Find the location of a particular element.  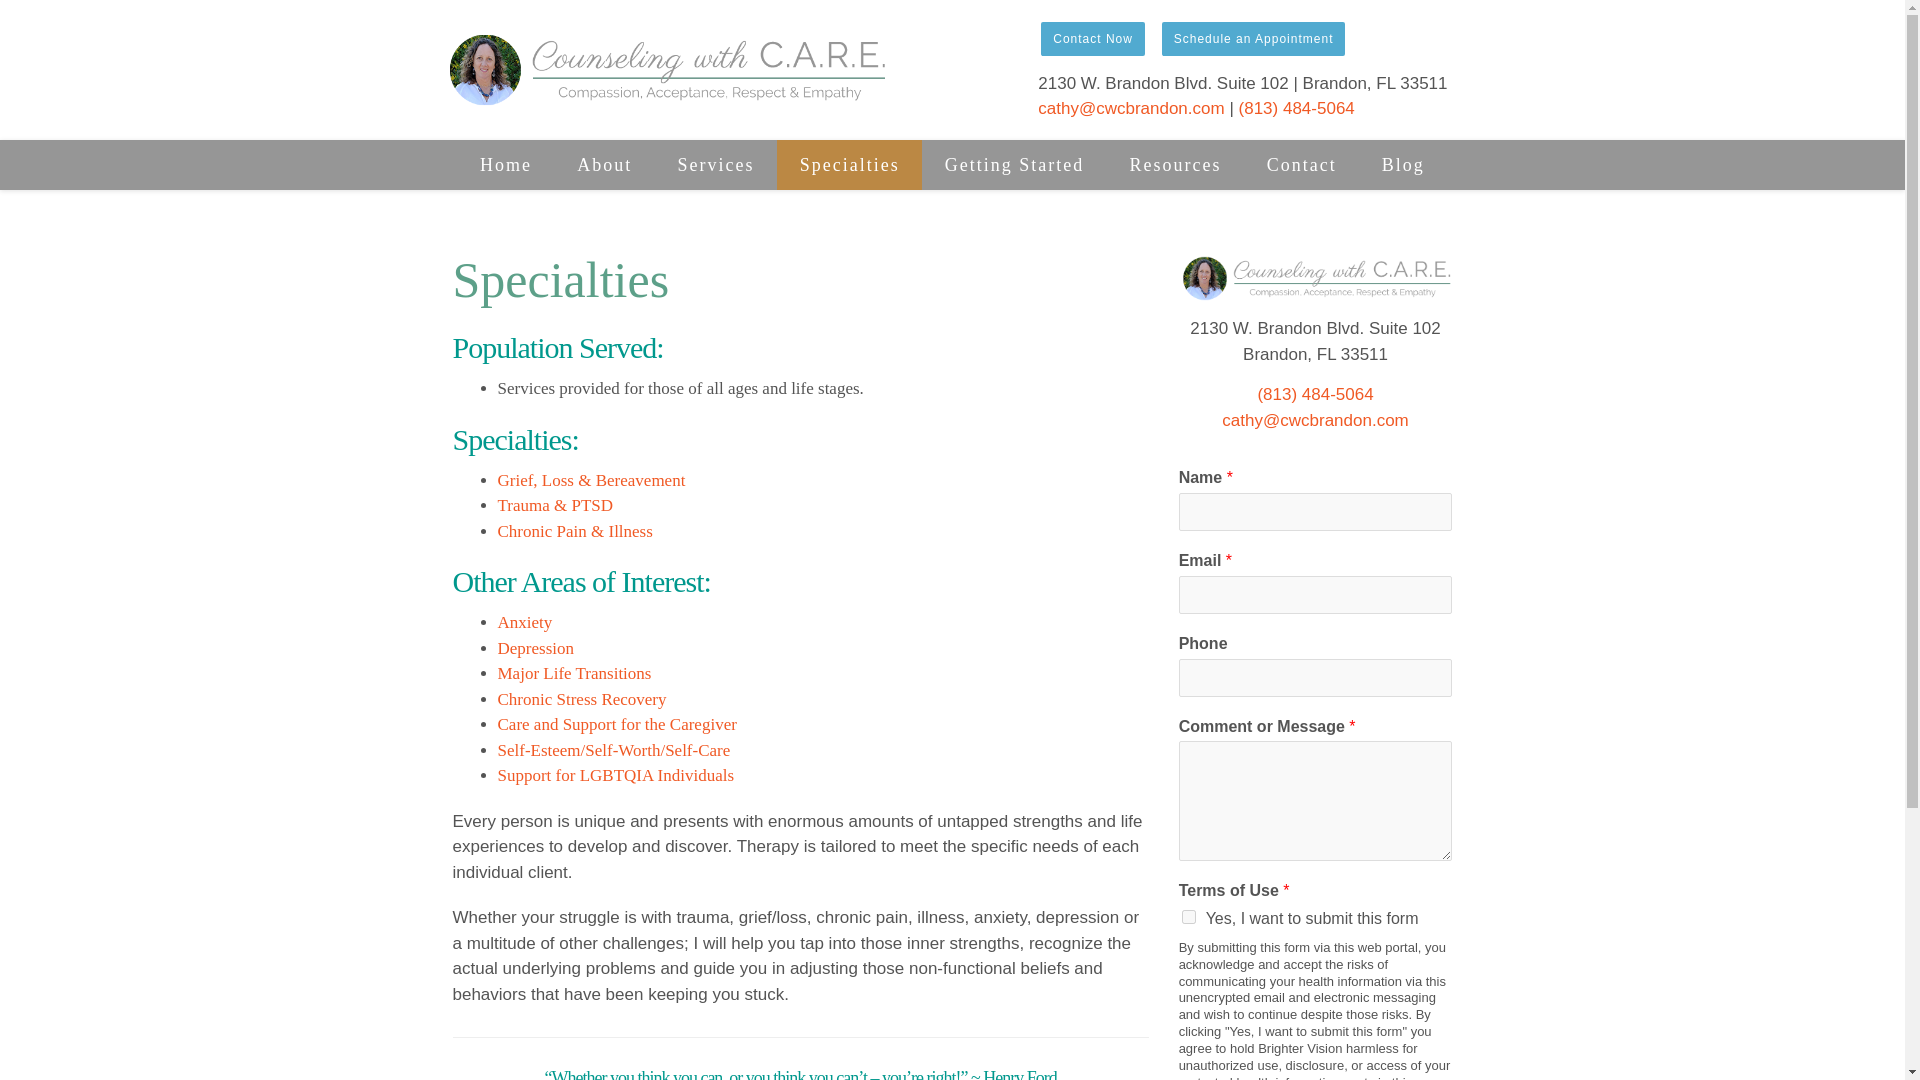

Getting Started is located at coordinates (1014, 165).